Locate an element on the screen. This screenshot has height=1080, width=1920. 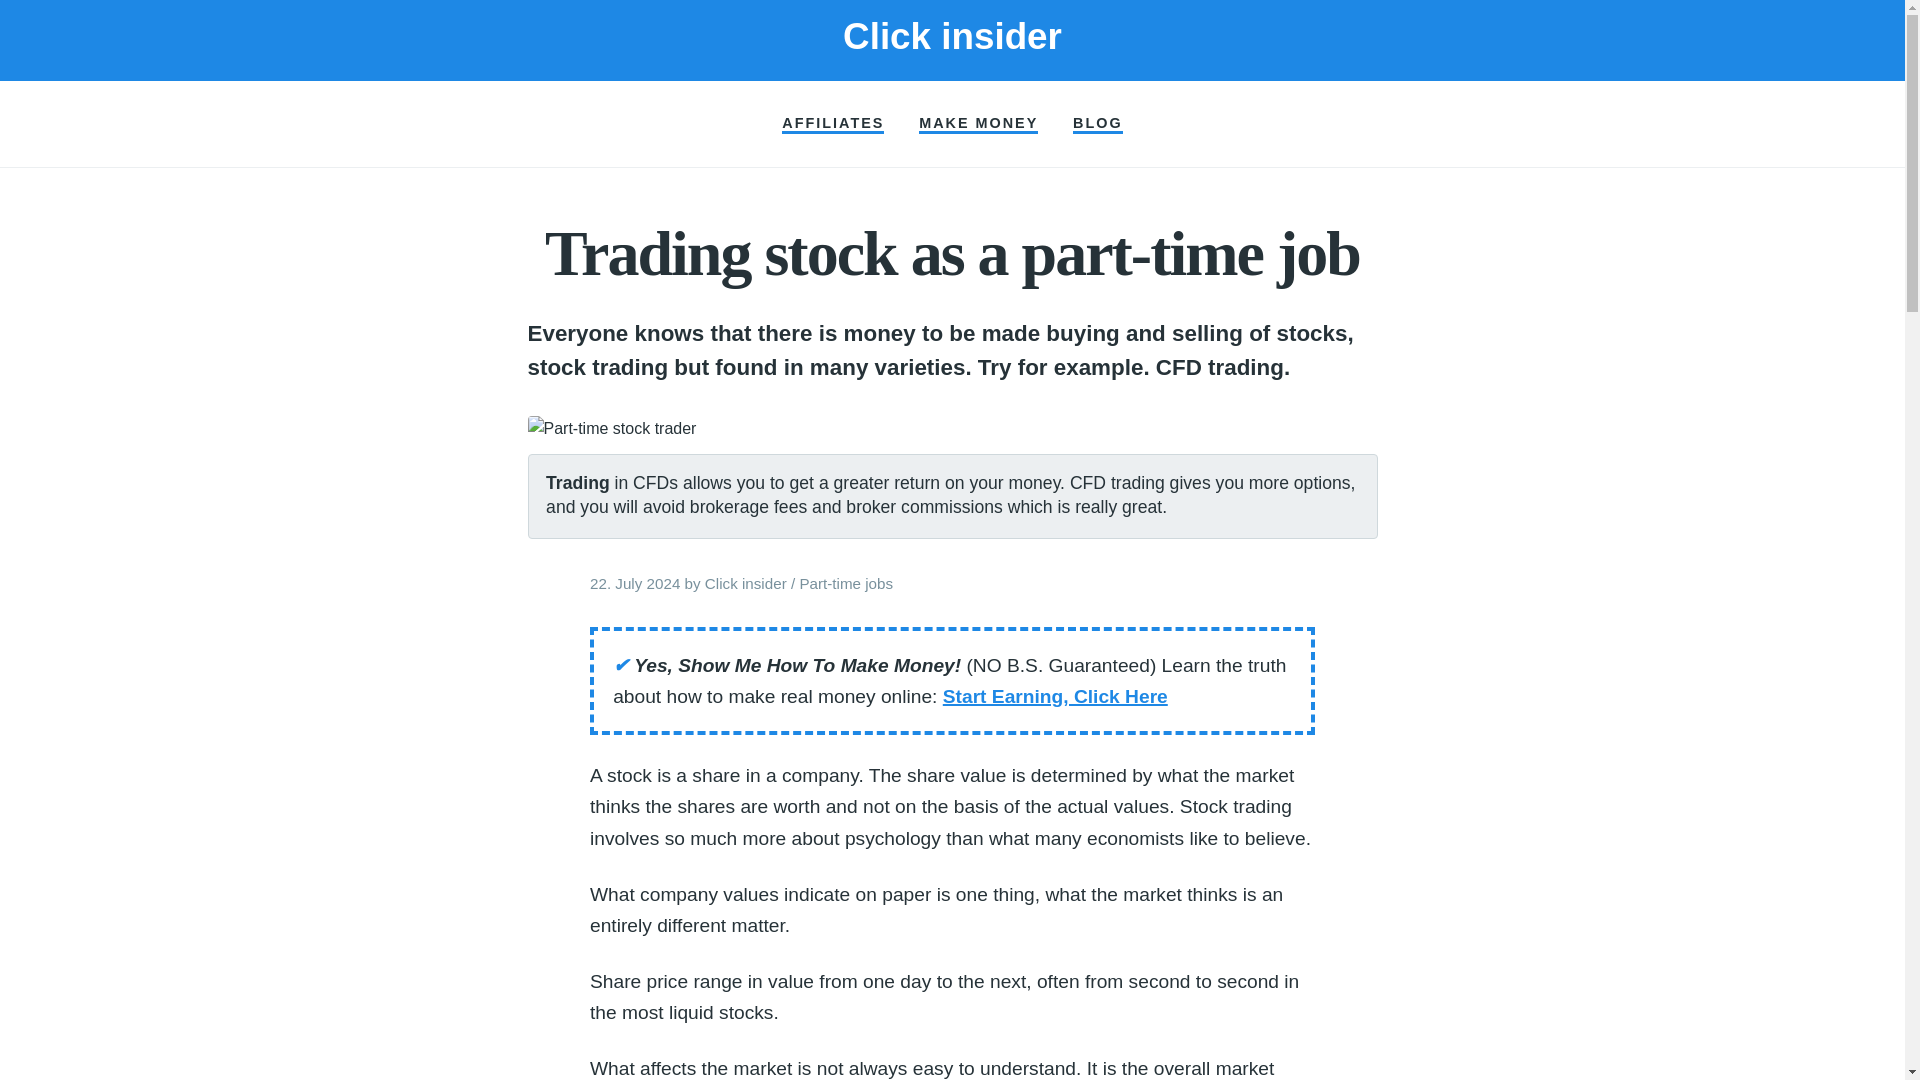
Start Earning, Click Here is located at coordinates (1054, 696).